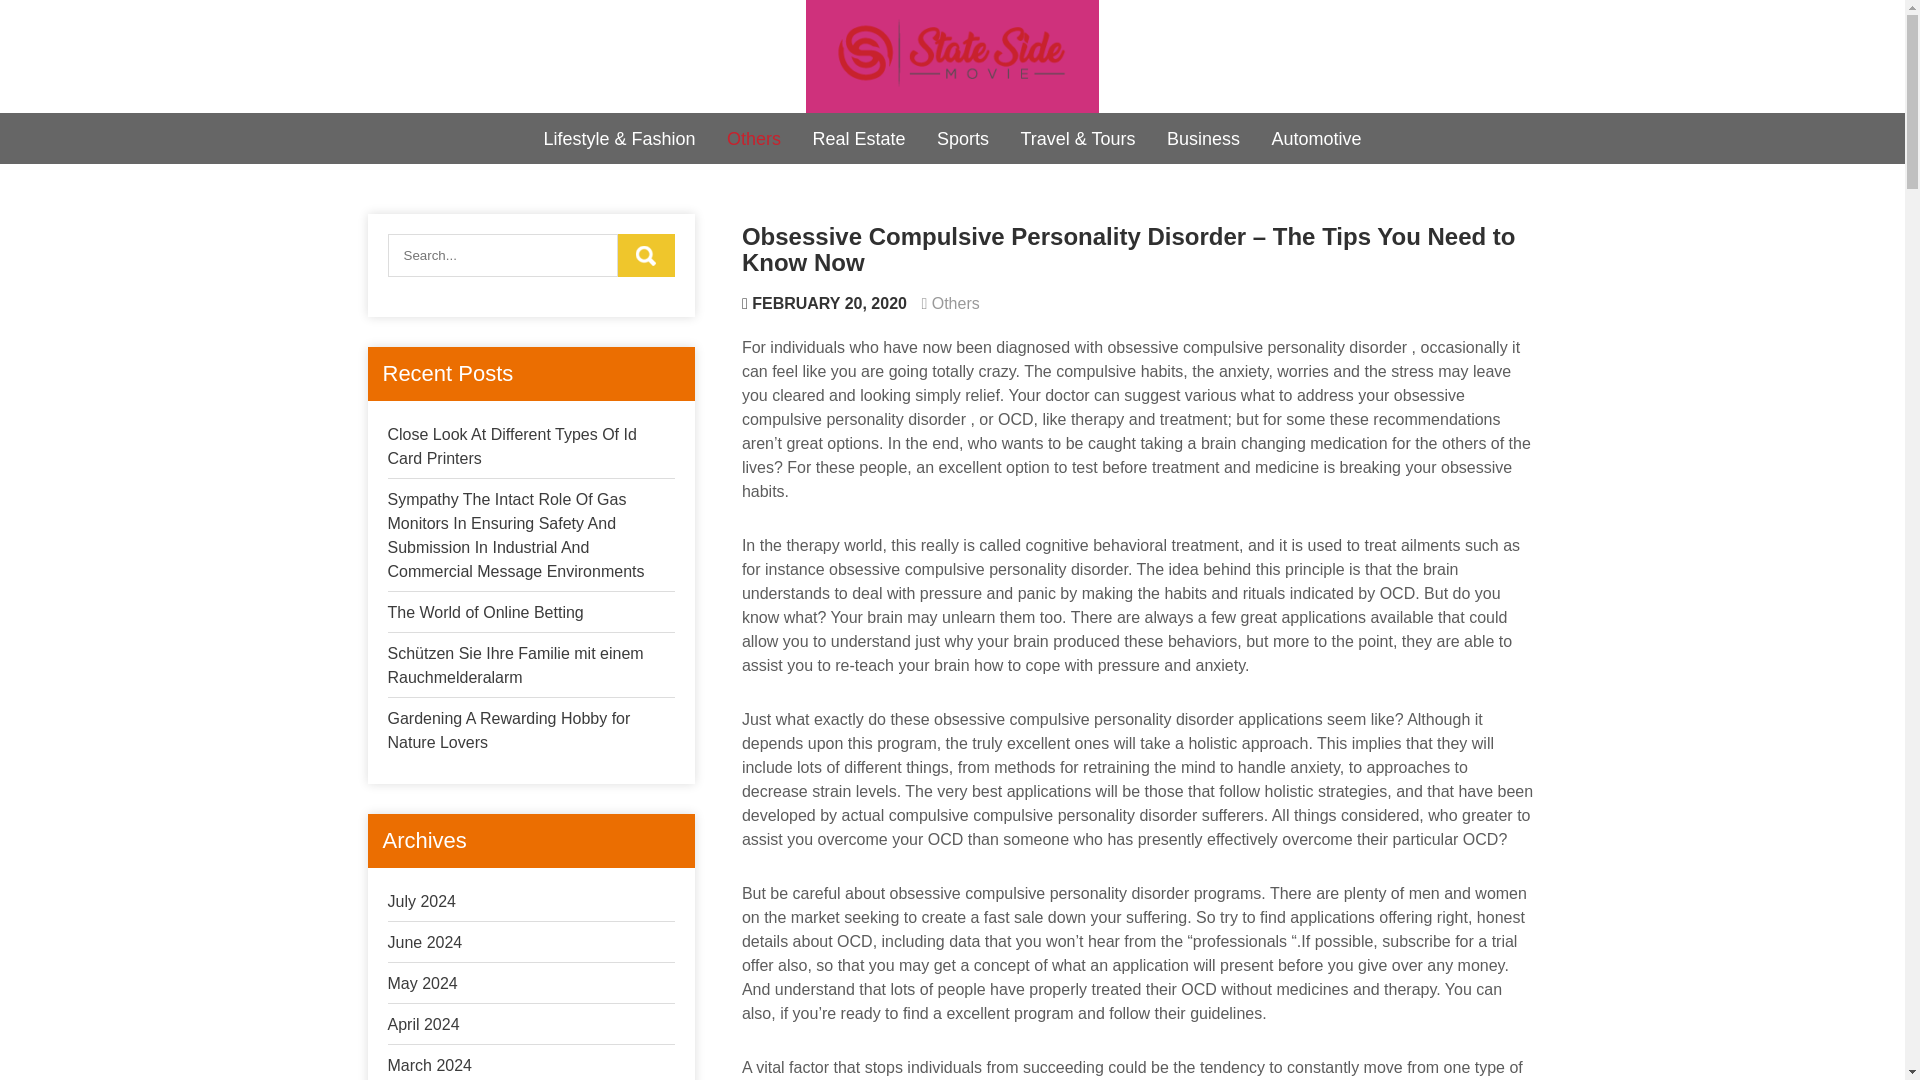 This screenshot has height=1080, width=1920. Describe the element at coordinates (424, 942) in the screenshot. I see `June 2024` at that location.